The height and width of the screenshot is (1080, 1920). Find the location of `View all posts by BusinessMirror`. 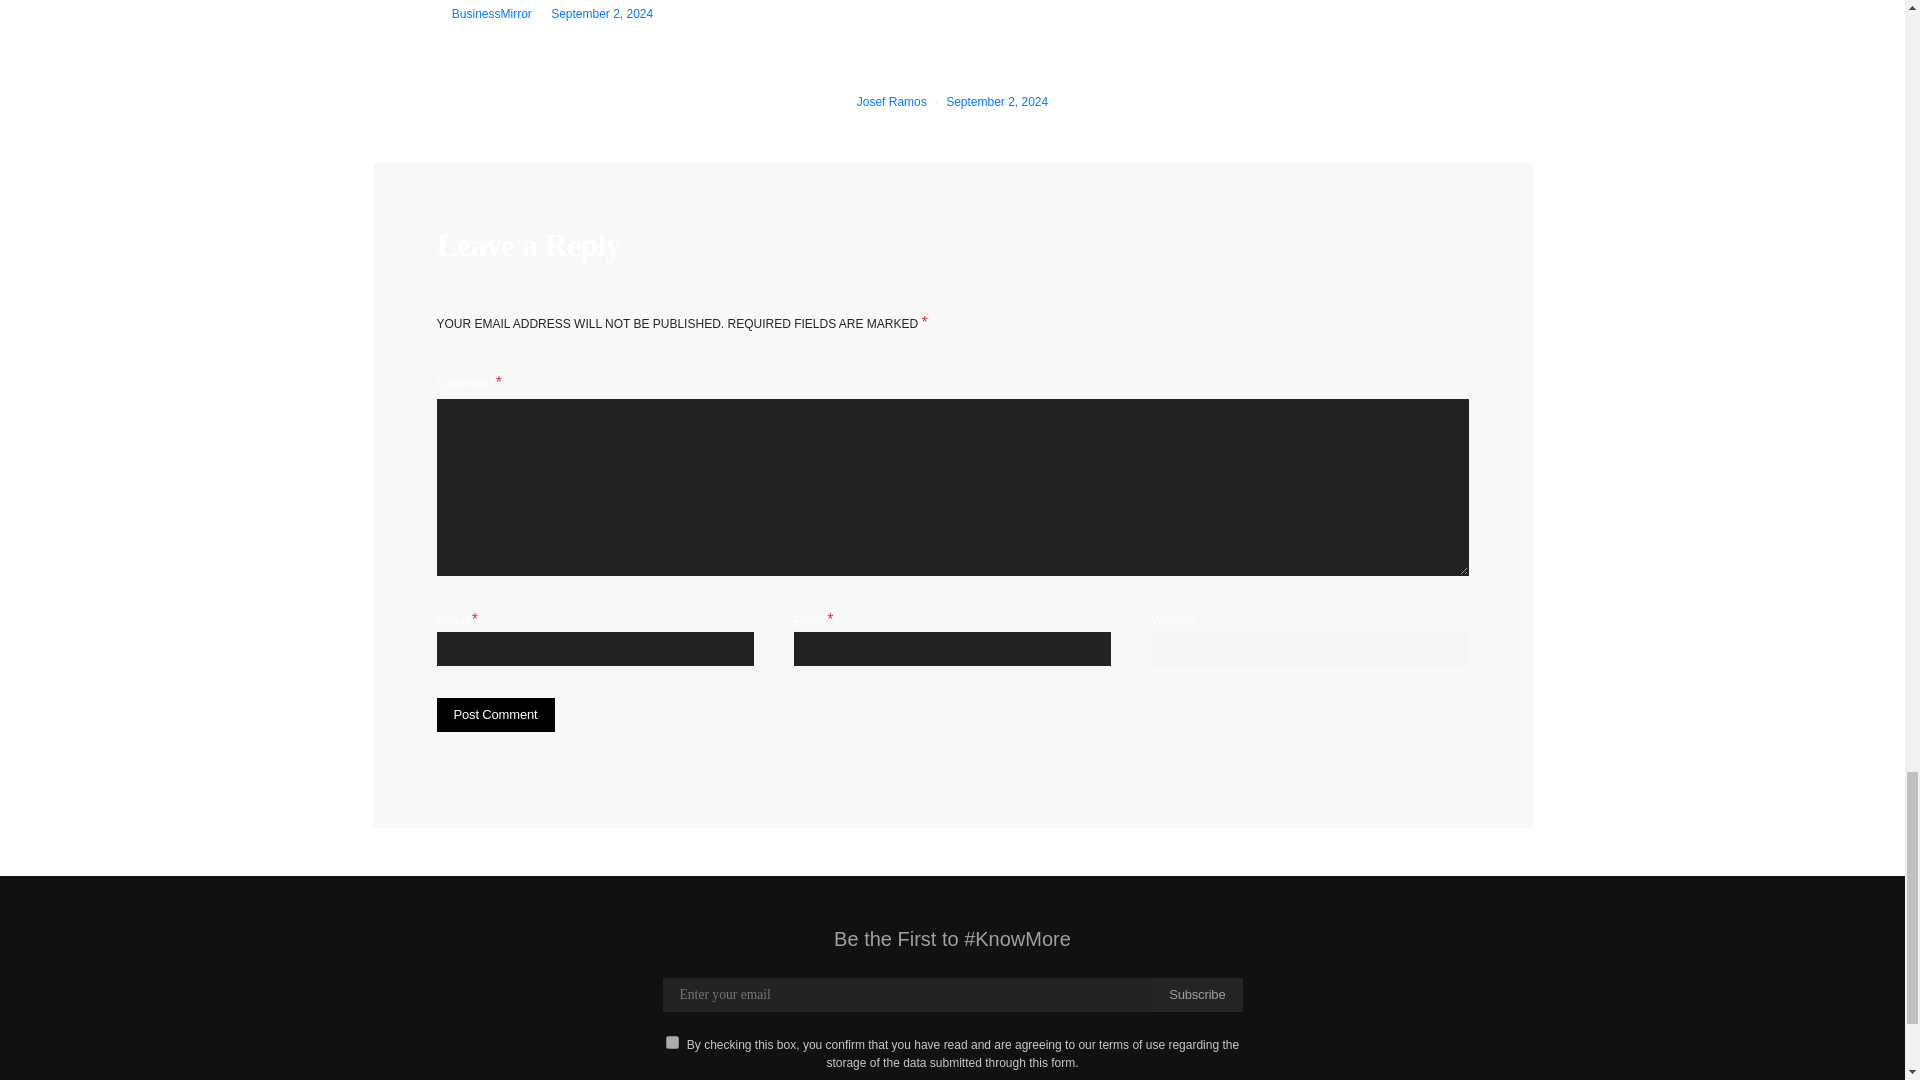

View all posts by BusinessMirror is located at coordinates (491, 13).